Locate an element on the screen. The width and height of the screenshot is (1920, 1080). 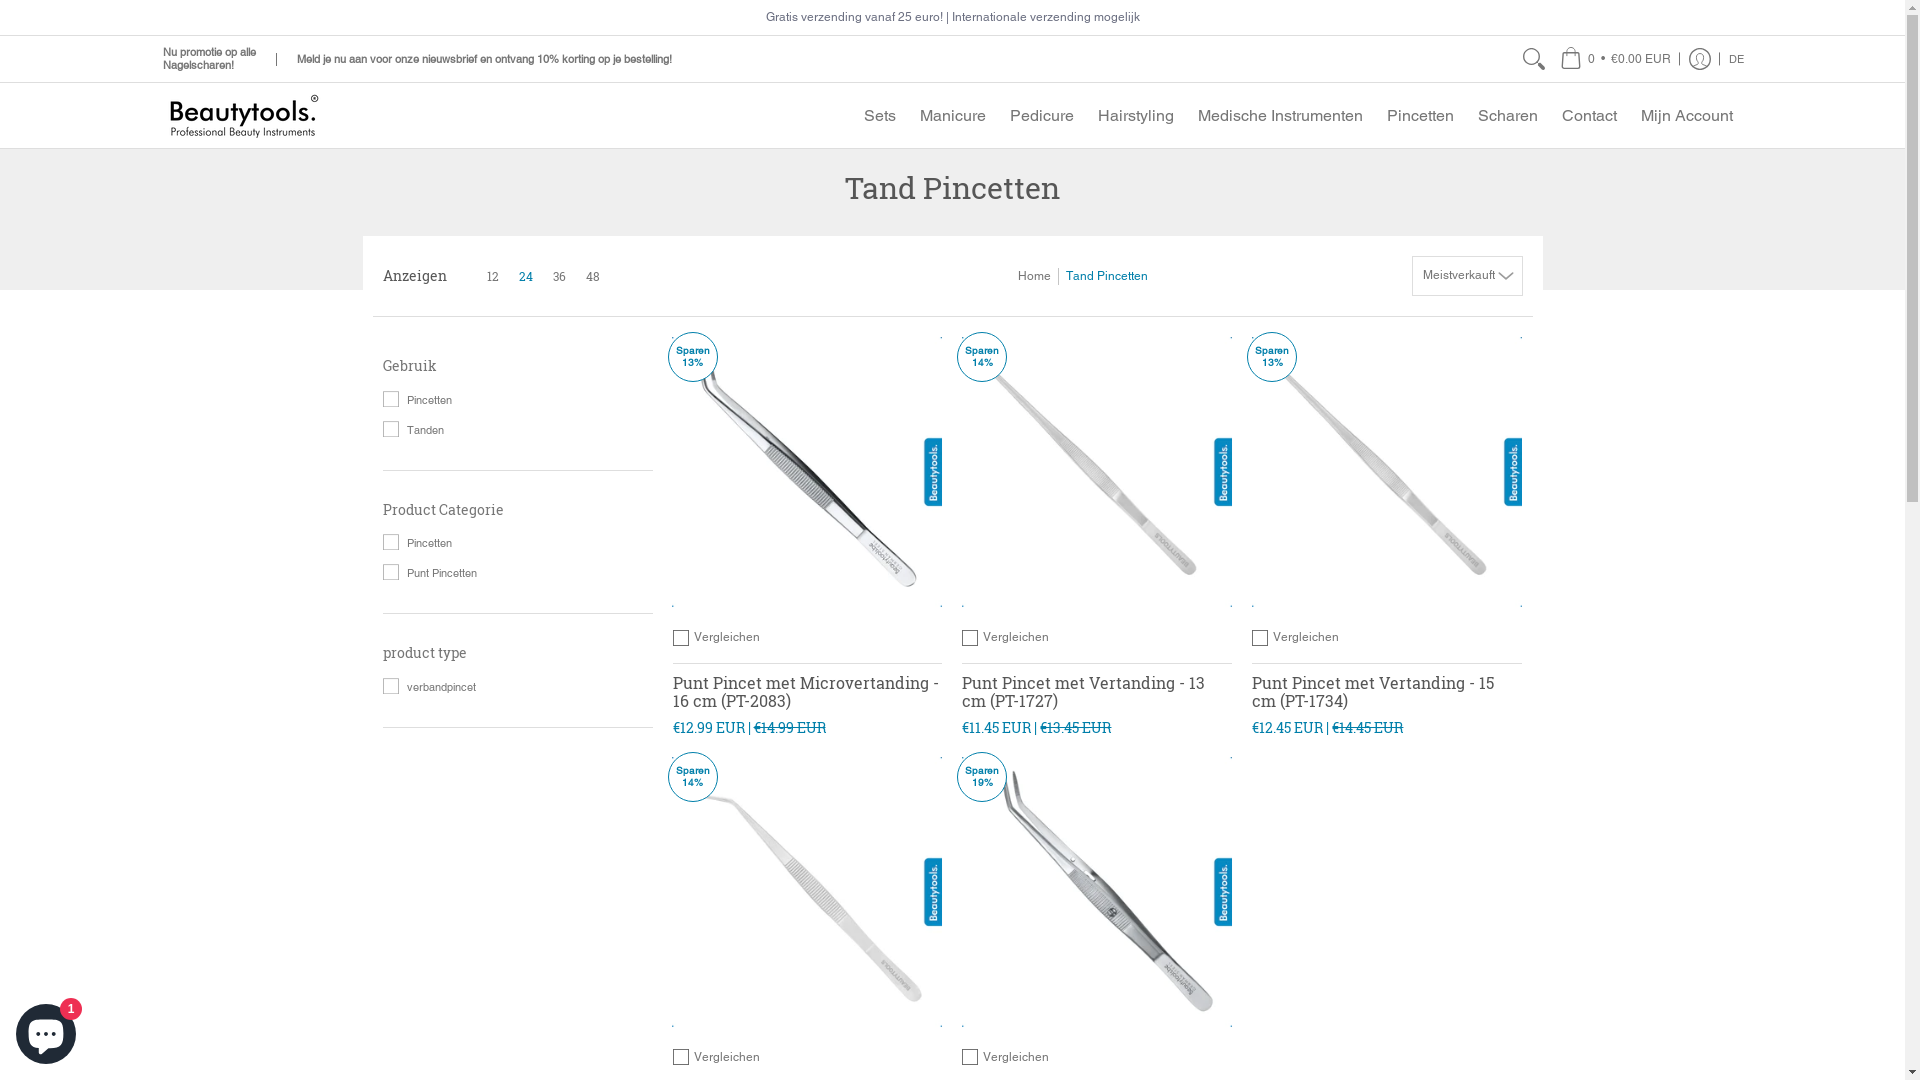
Home is located at coordinates (1034, 276).